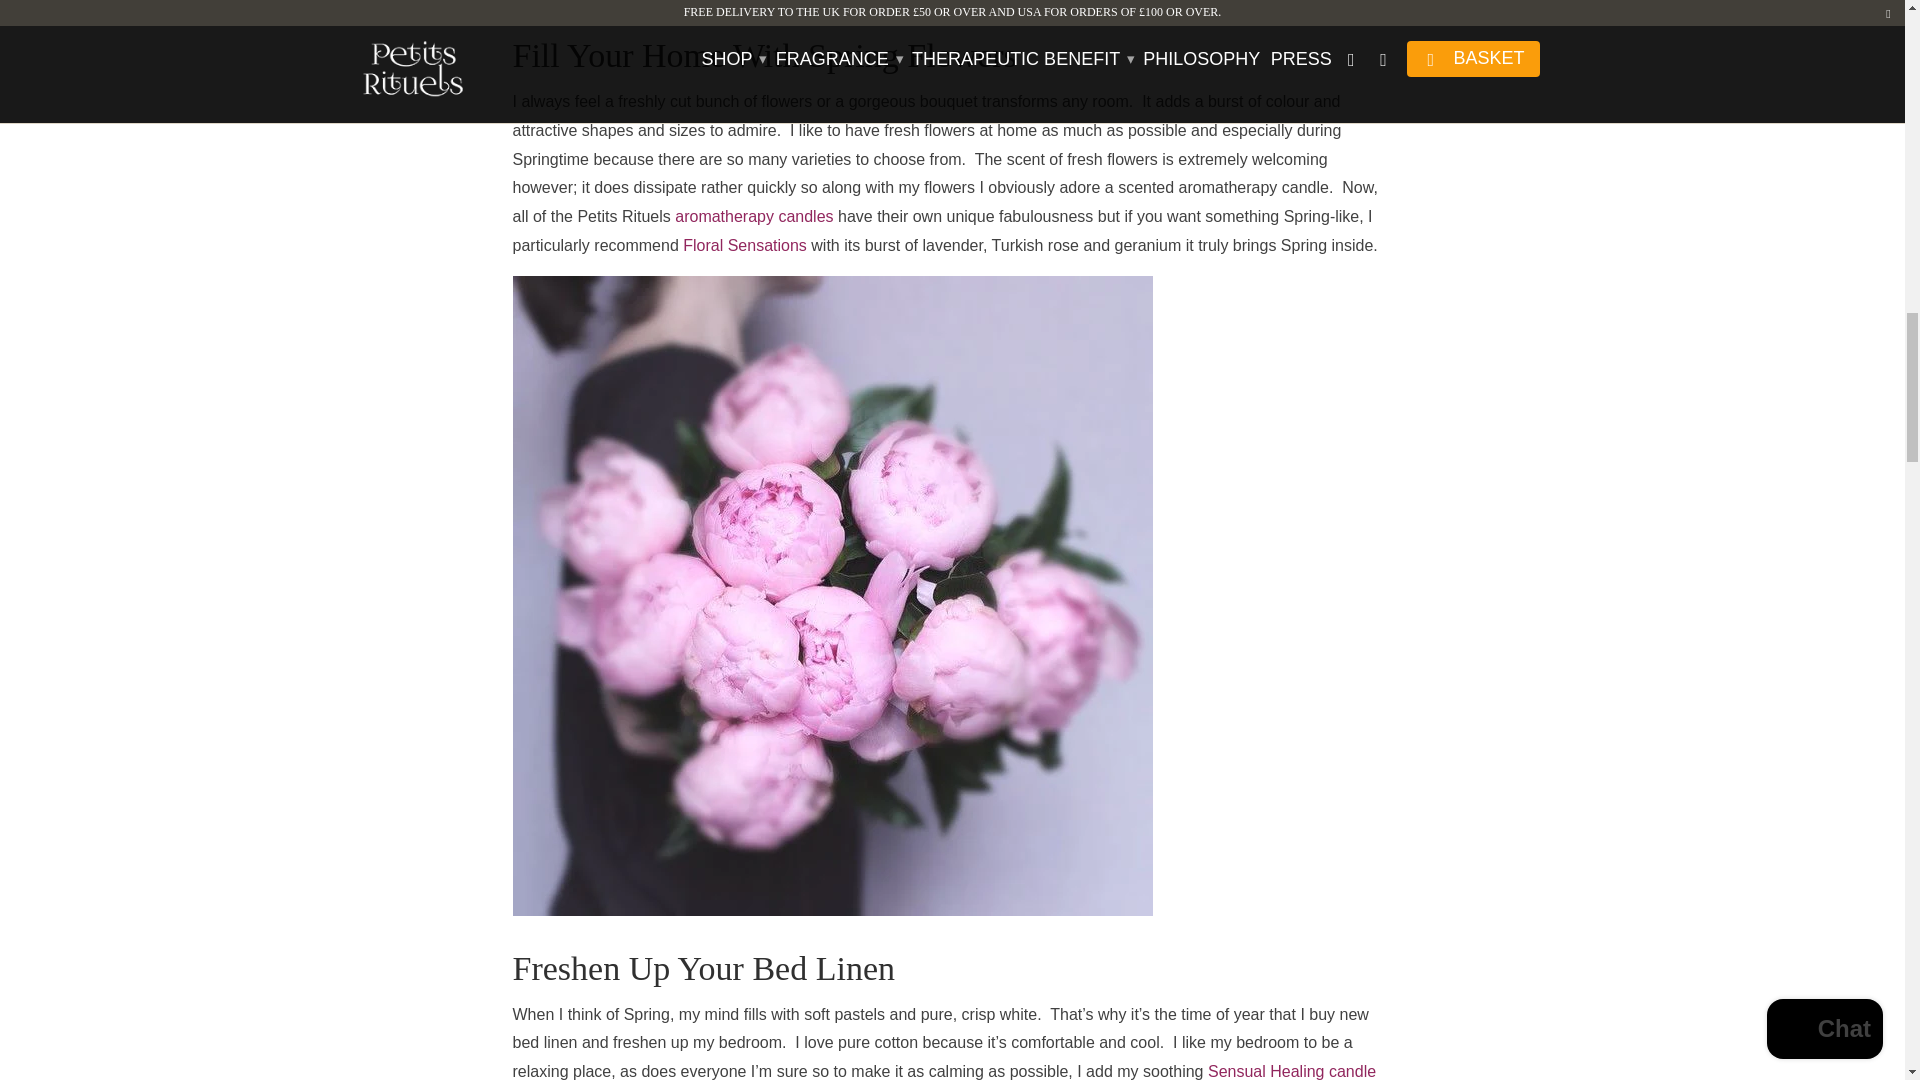 The height and width of the screenshot is (1080, 1920). What do you see at coordinates (754, 216) in the screenshot?
I see `Aromatherapy candles` at bounding box center [754, 216].